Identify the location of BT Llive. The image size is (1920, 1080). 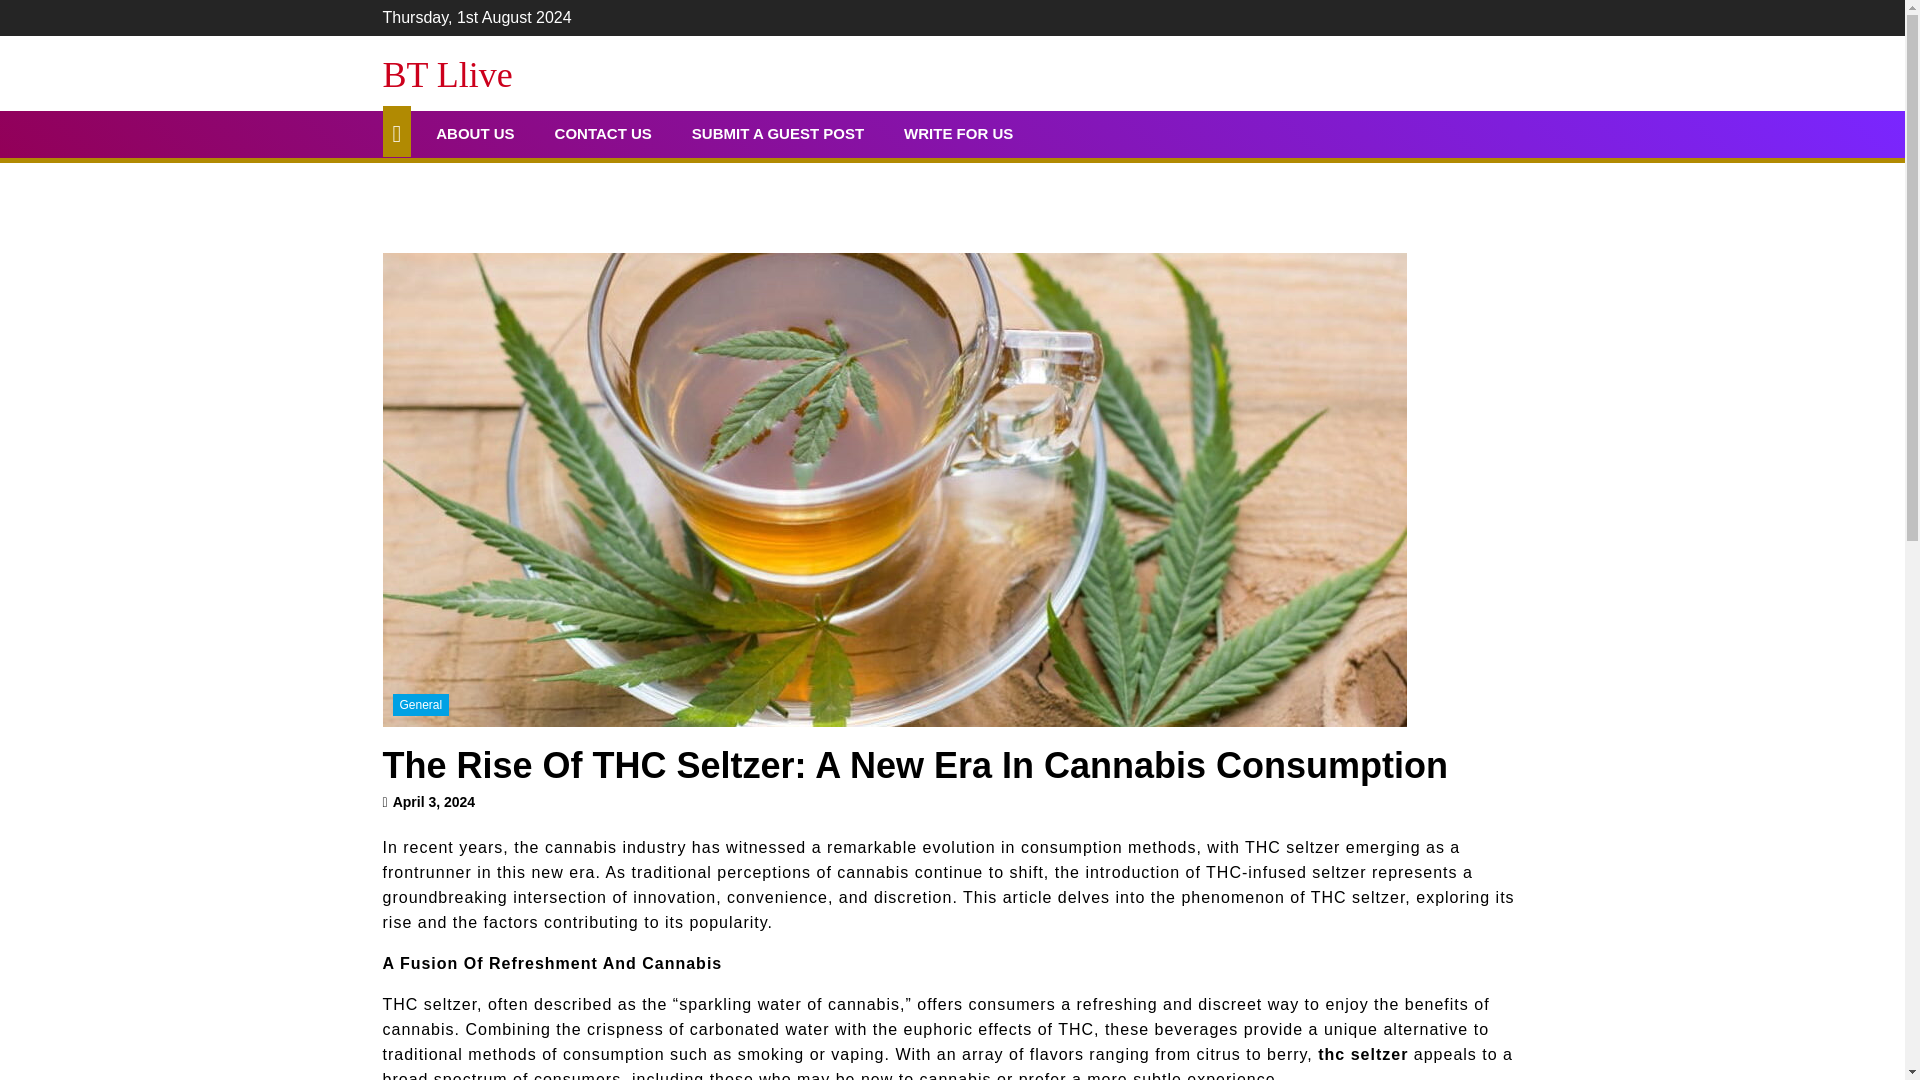
(447, 75).